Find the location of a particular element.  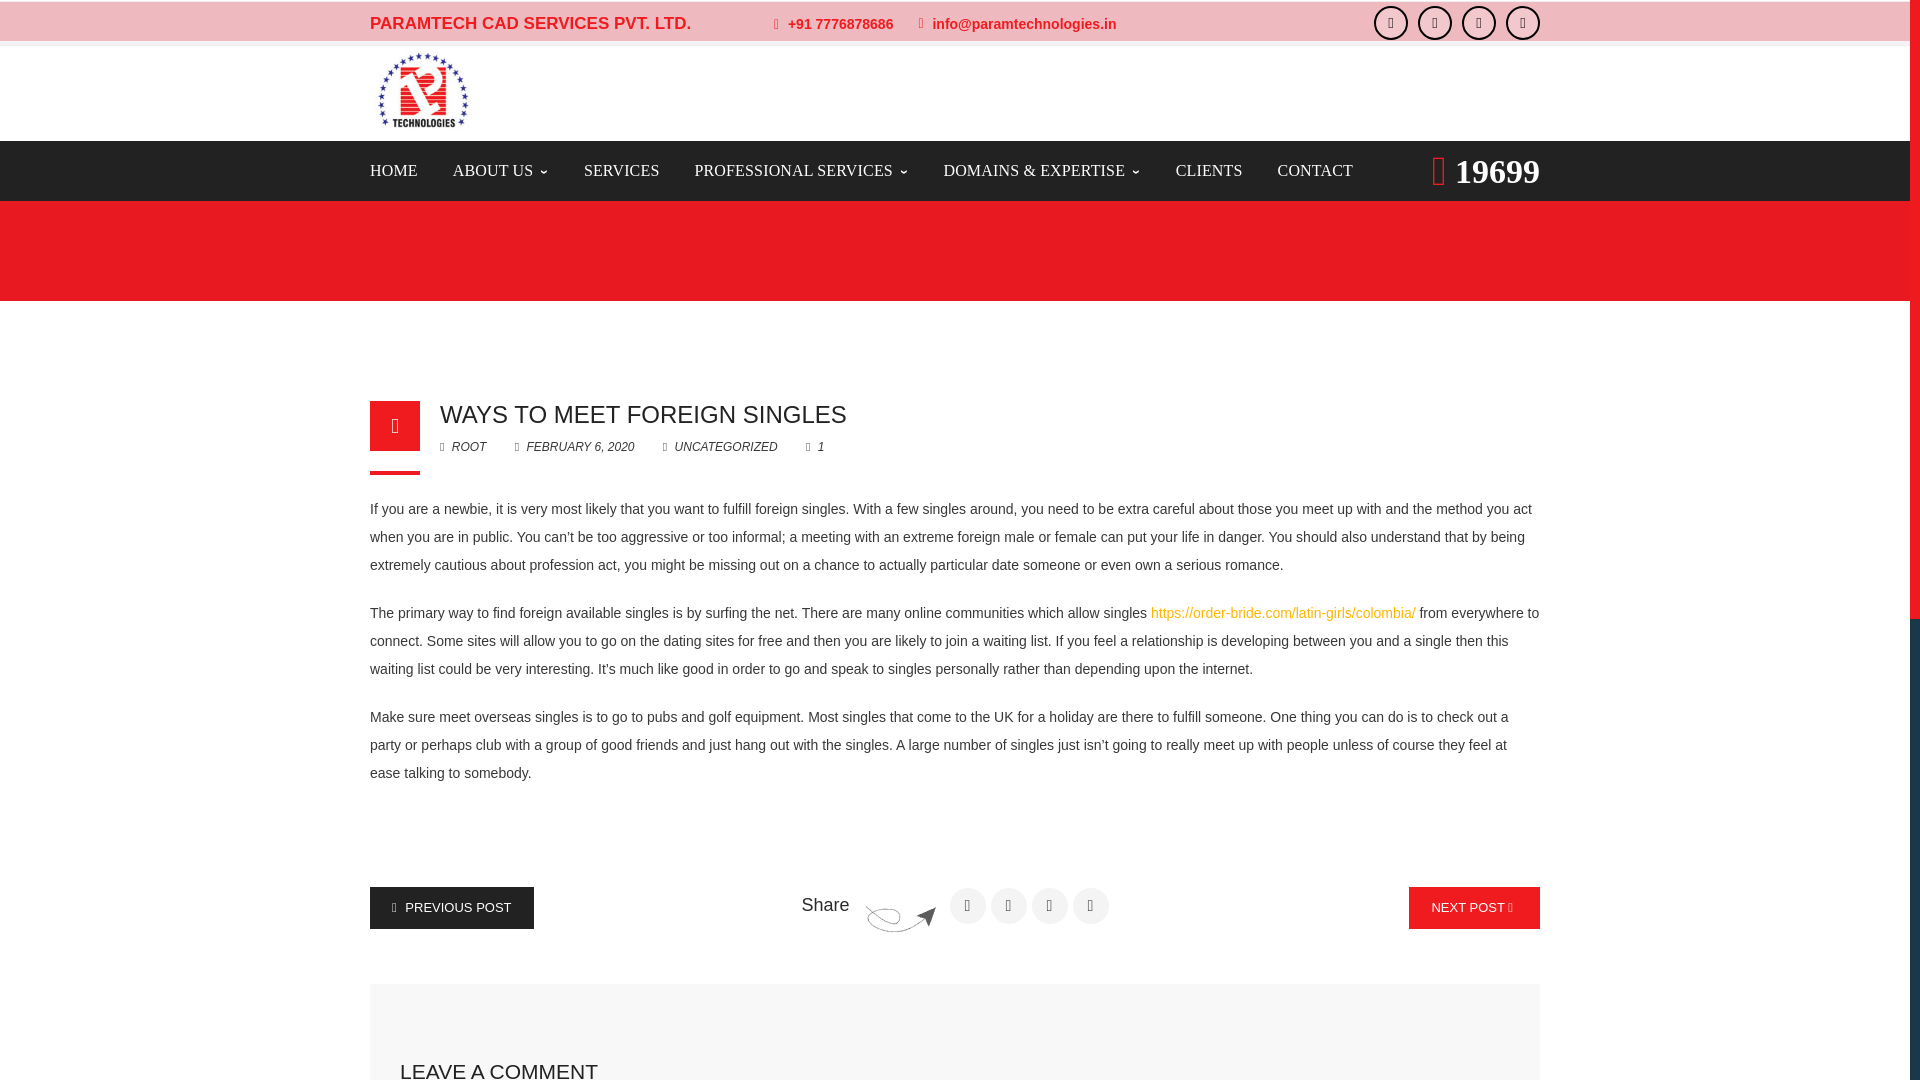

FEBRUARY 6, 2020 is located at coordinates (576, 446).